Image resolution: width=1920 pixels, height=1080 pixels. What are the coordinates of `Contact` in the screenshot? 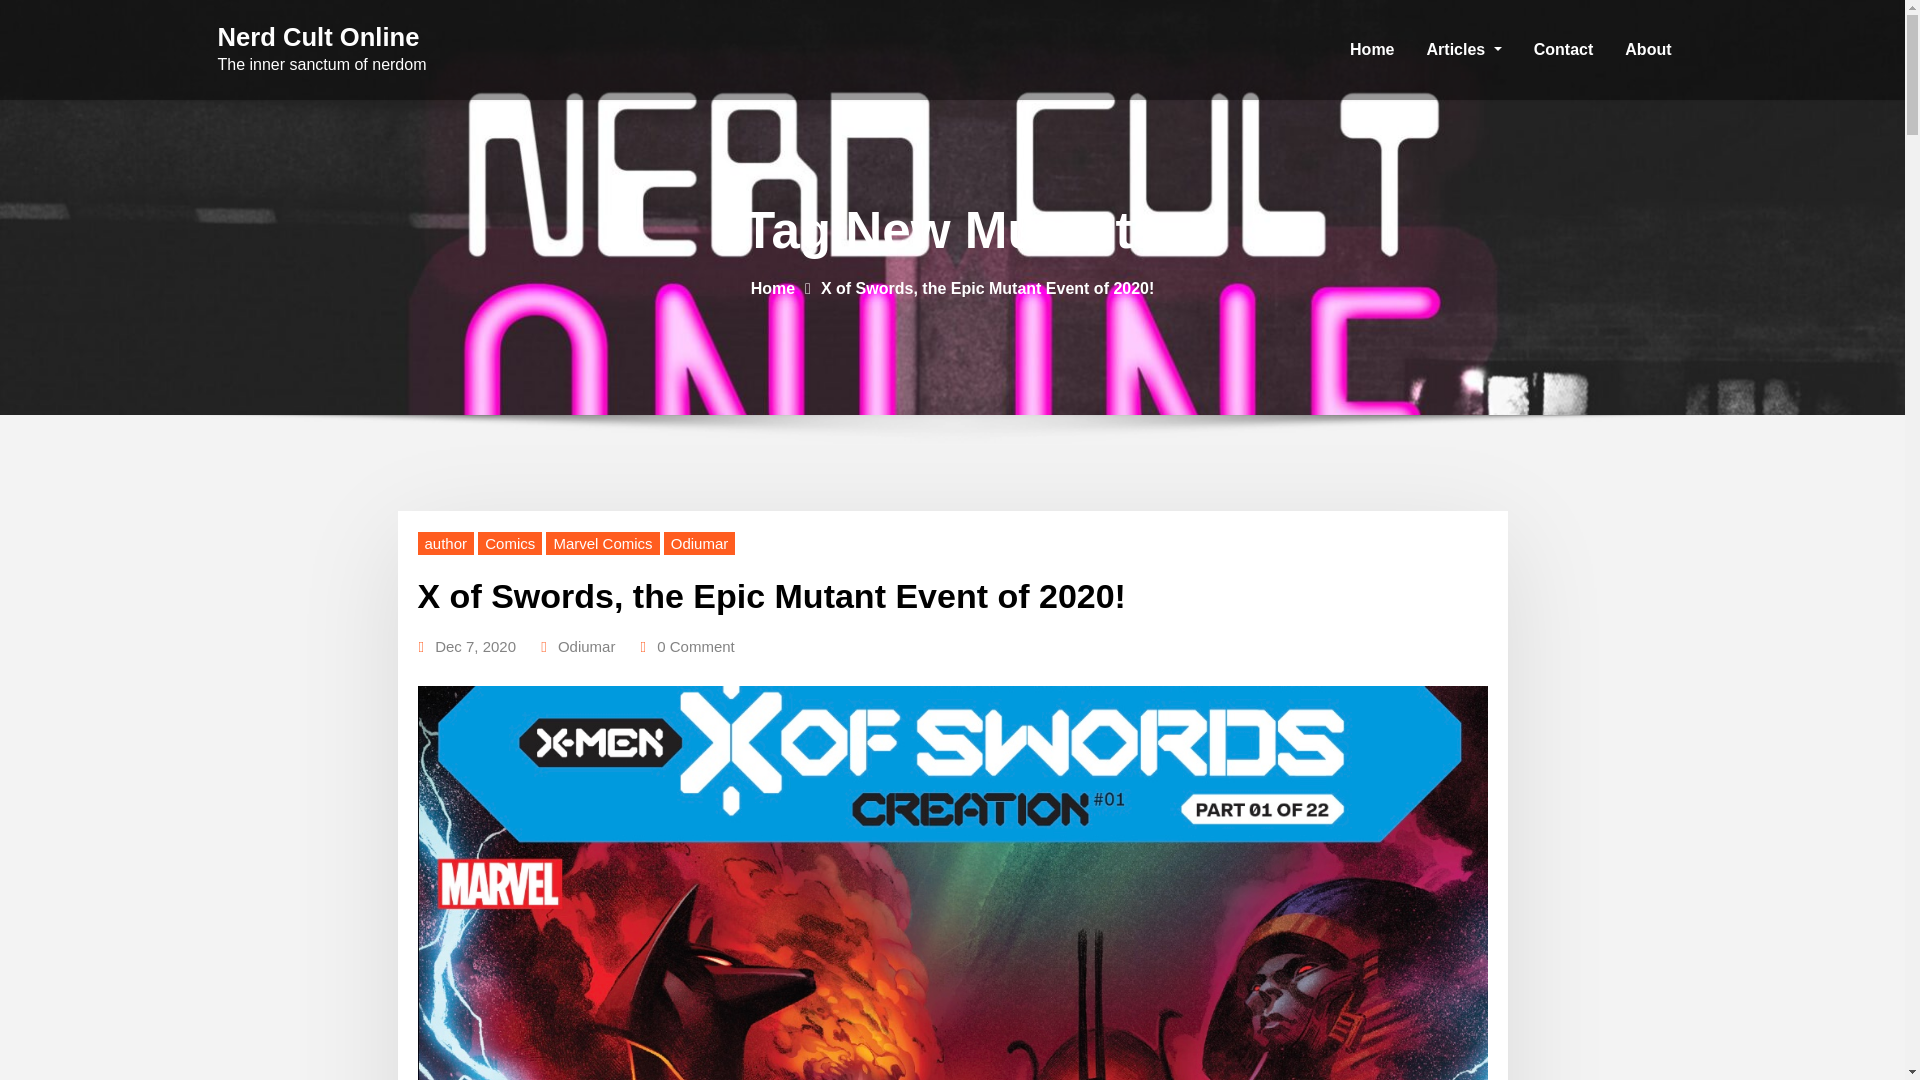 It's located at (1564, 50).